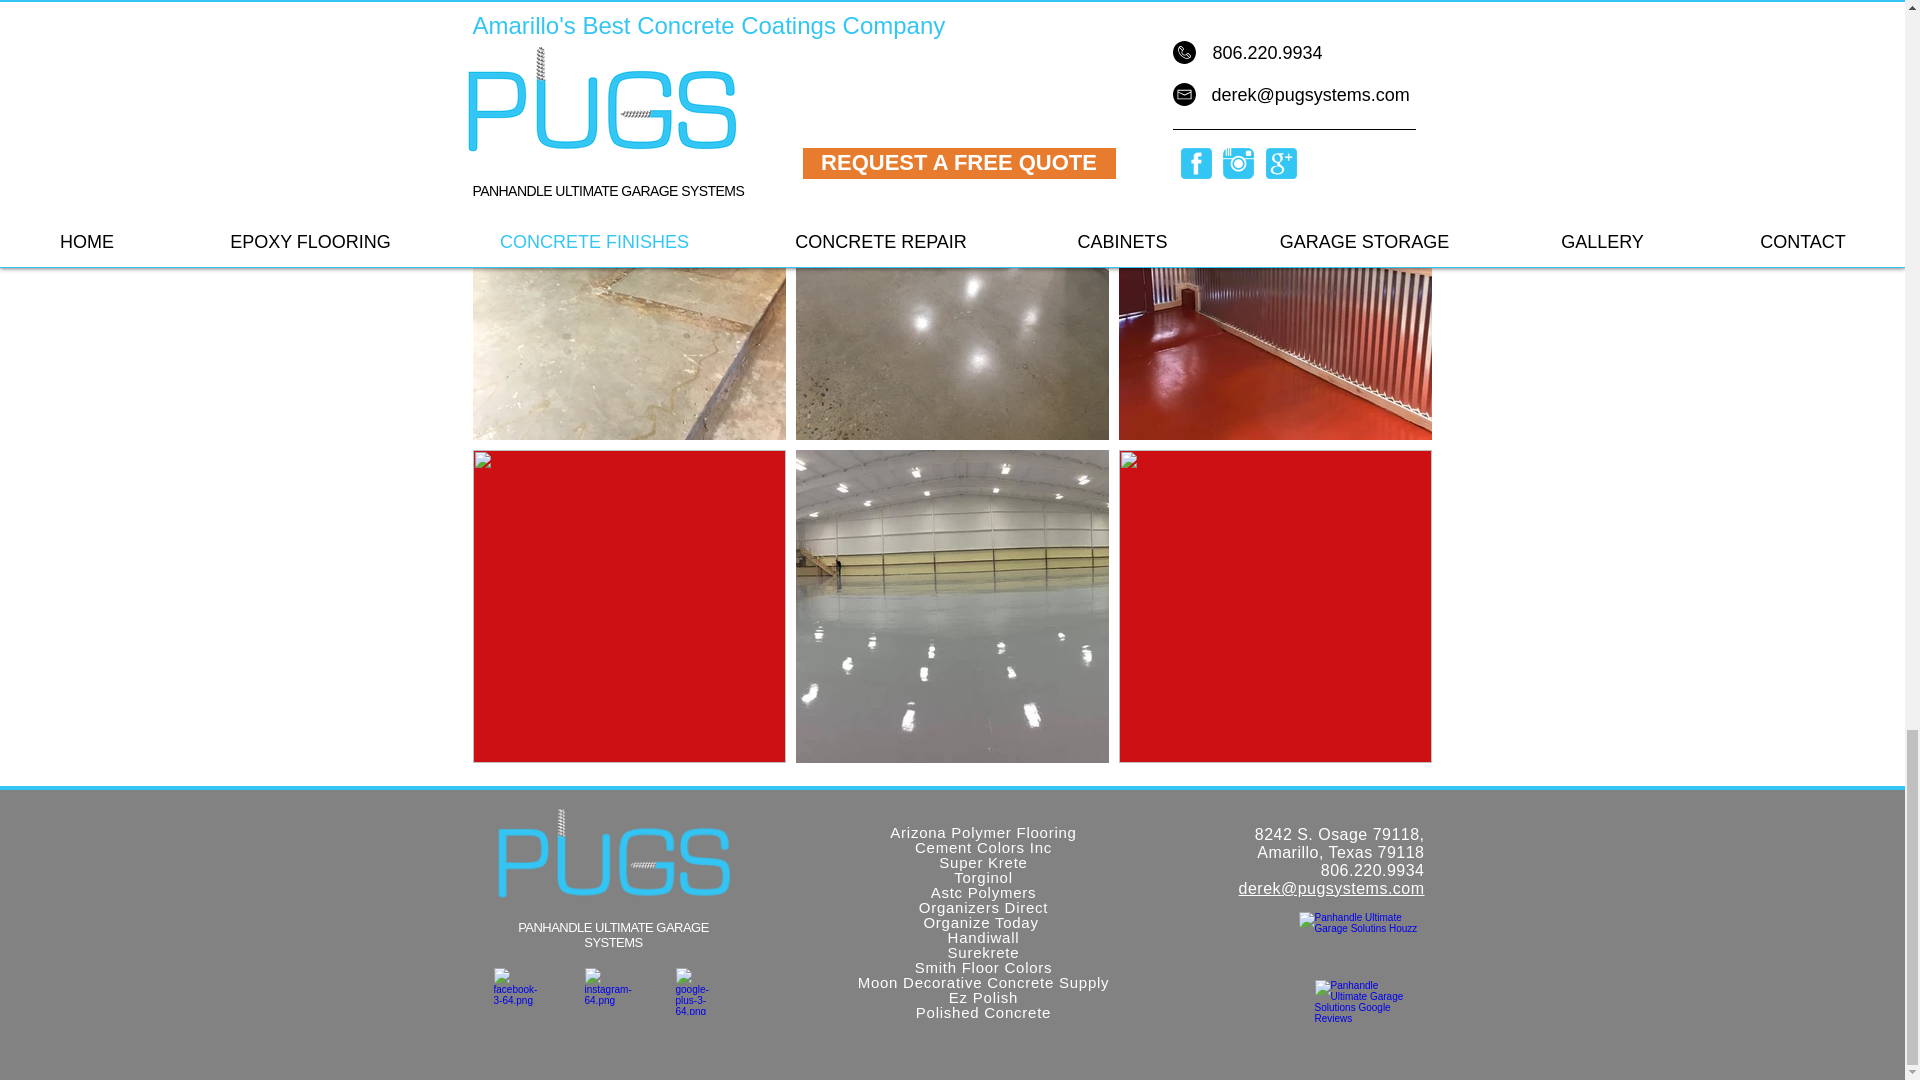 This screenshot has height=1080, width=1920. What do you see at coordinates (984, 968) in the screenshot?
I see `Smith Floor Colors` at bounding box center [984, 968].